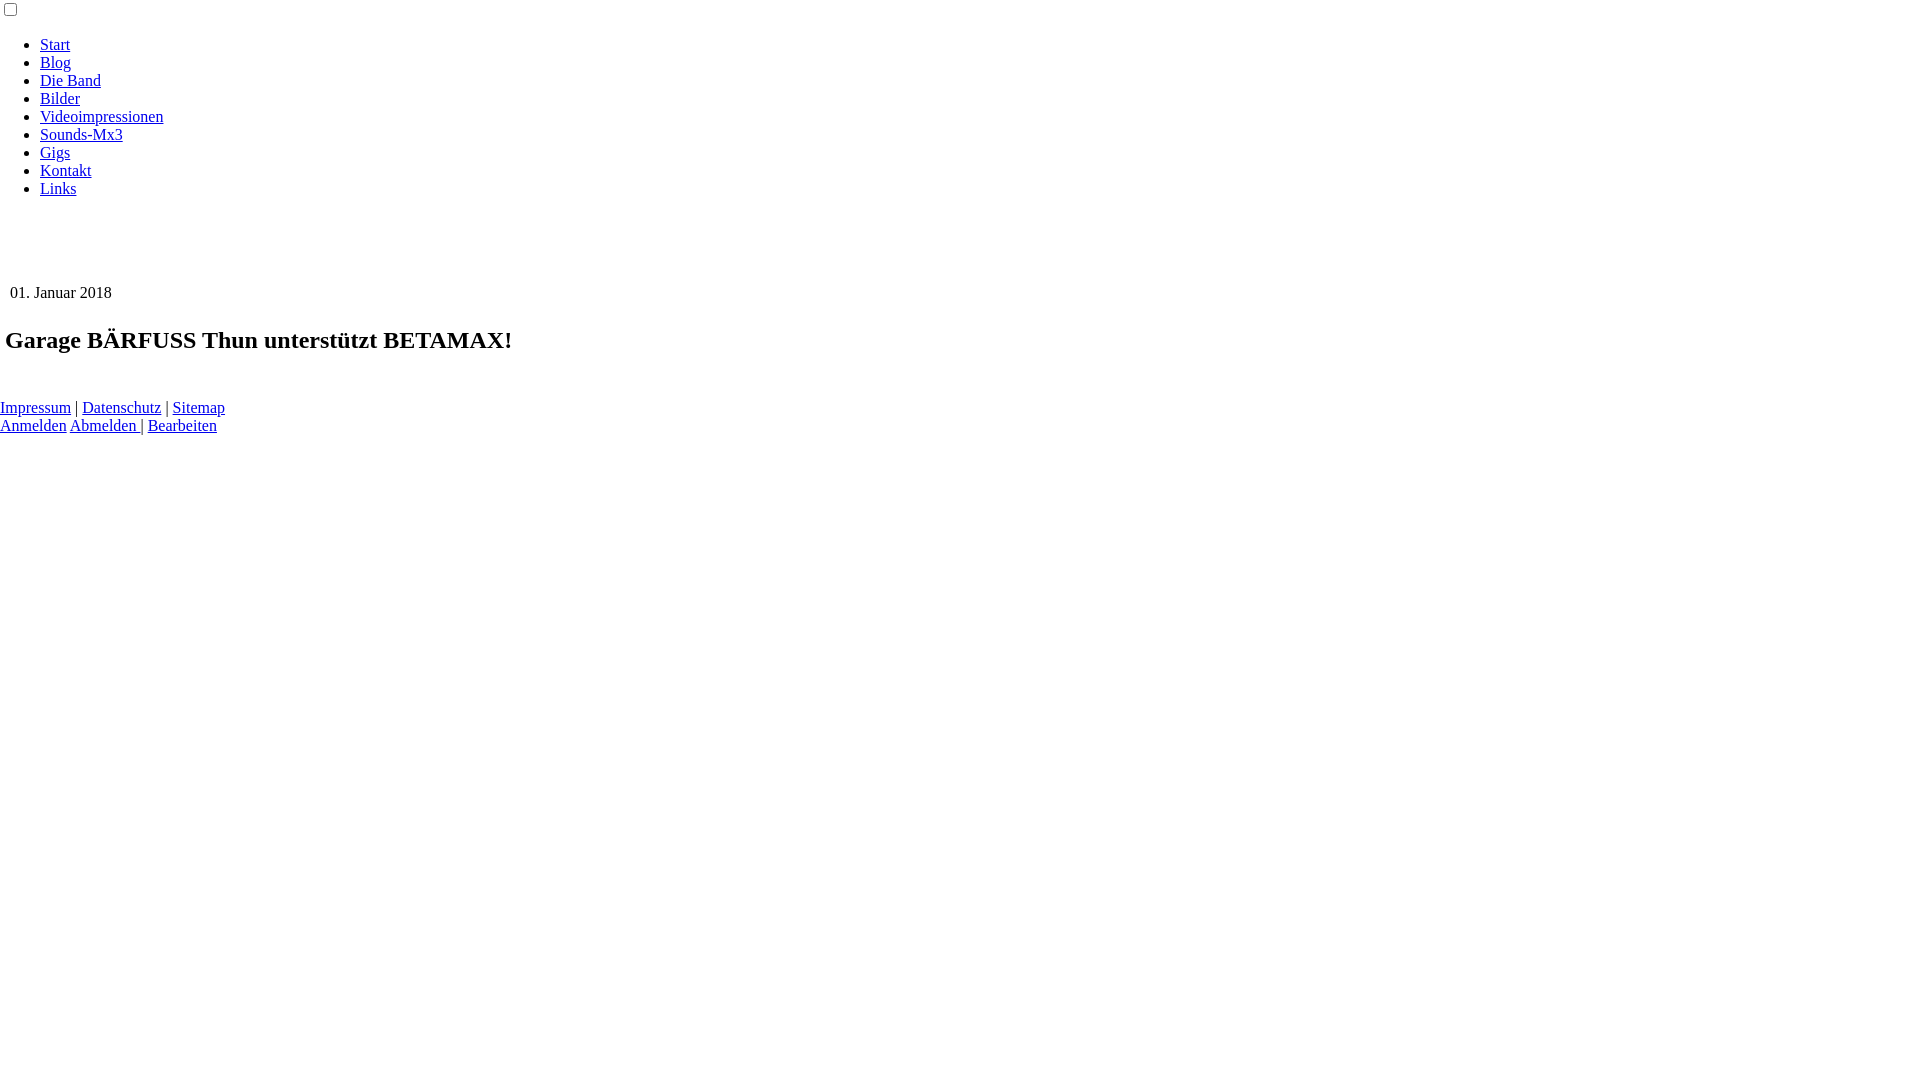 The width and height of the screenshot is (1920, 1080). Describe the element at coordinates (70, 80) in the screenshot. I see `Die Band` at that location.